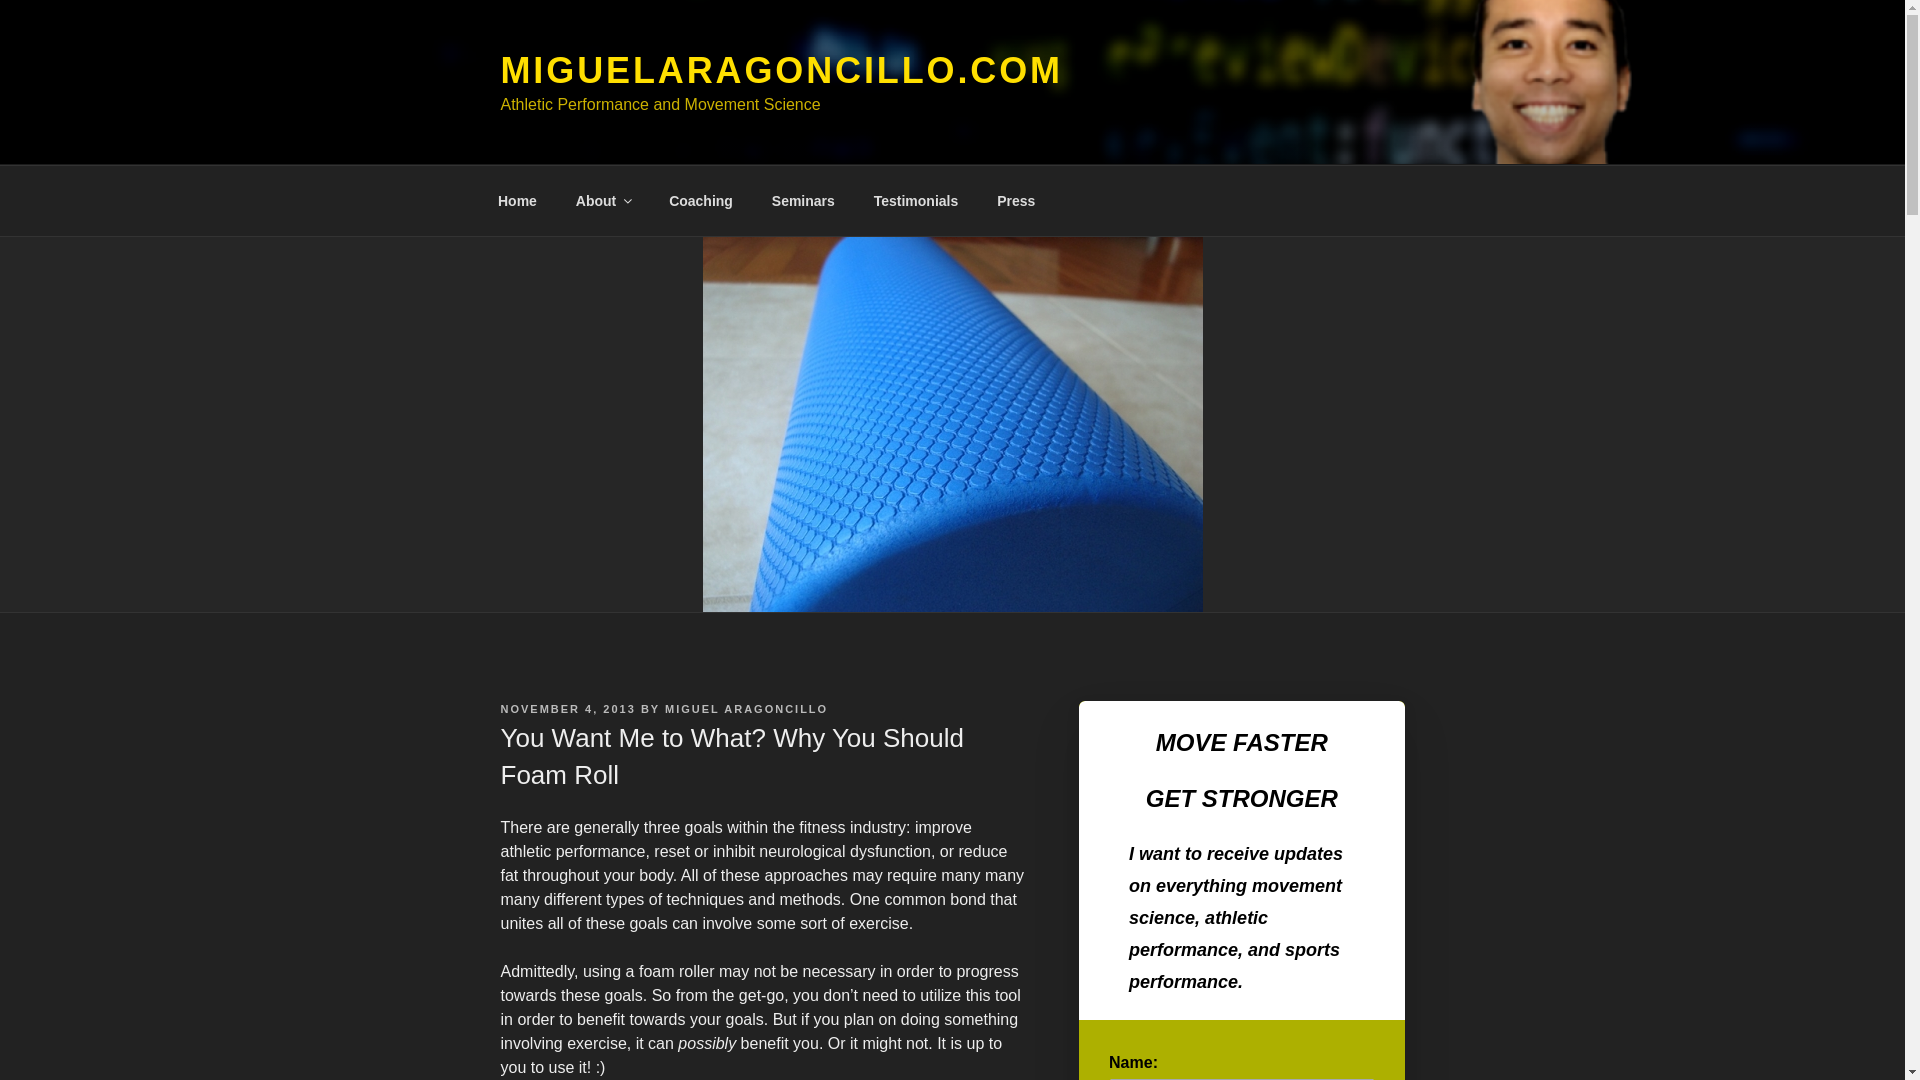  Describe the element at coordinates (803, 200) in the screenshot. I see `Seminars` at that location.